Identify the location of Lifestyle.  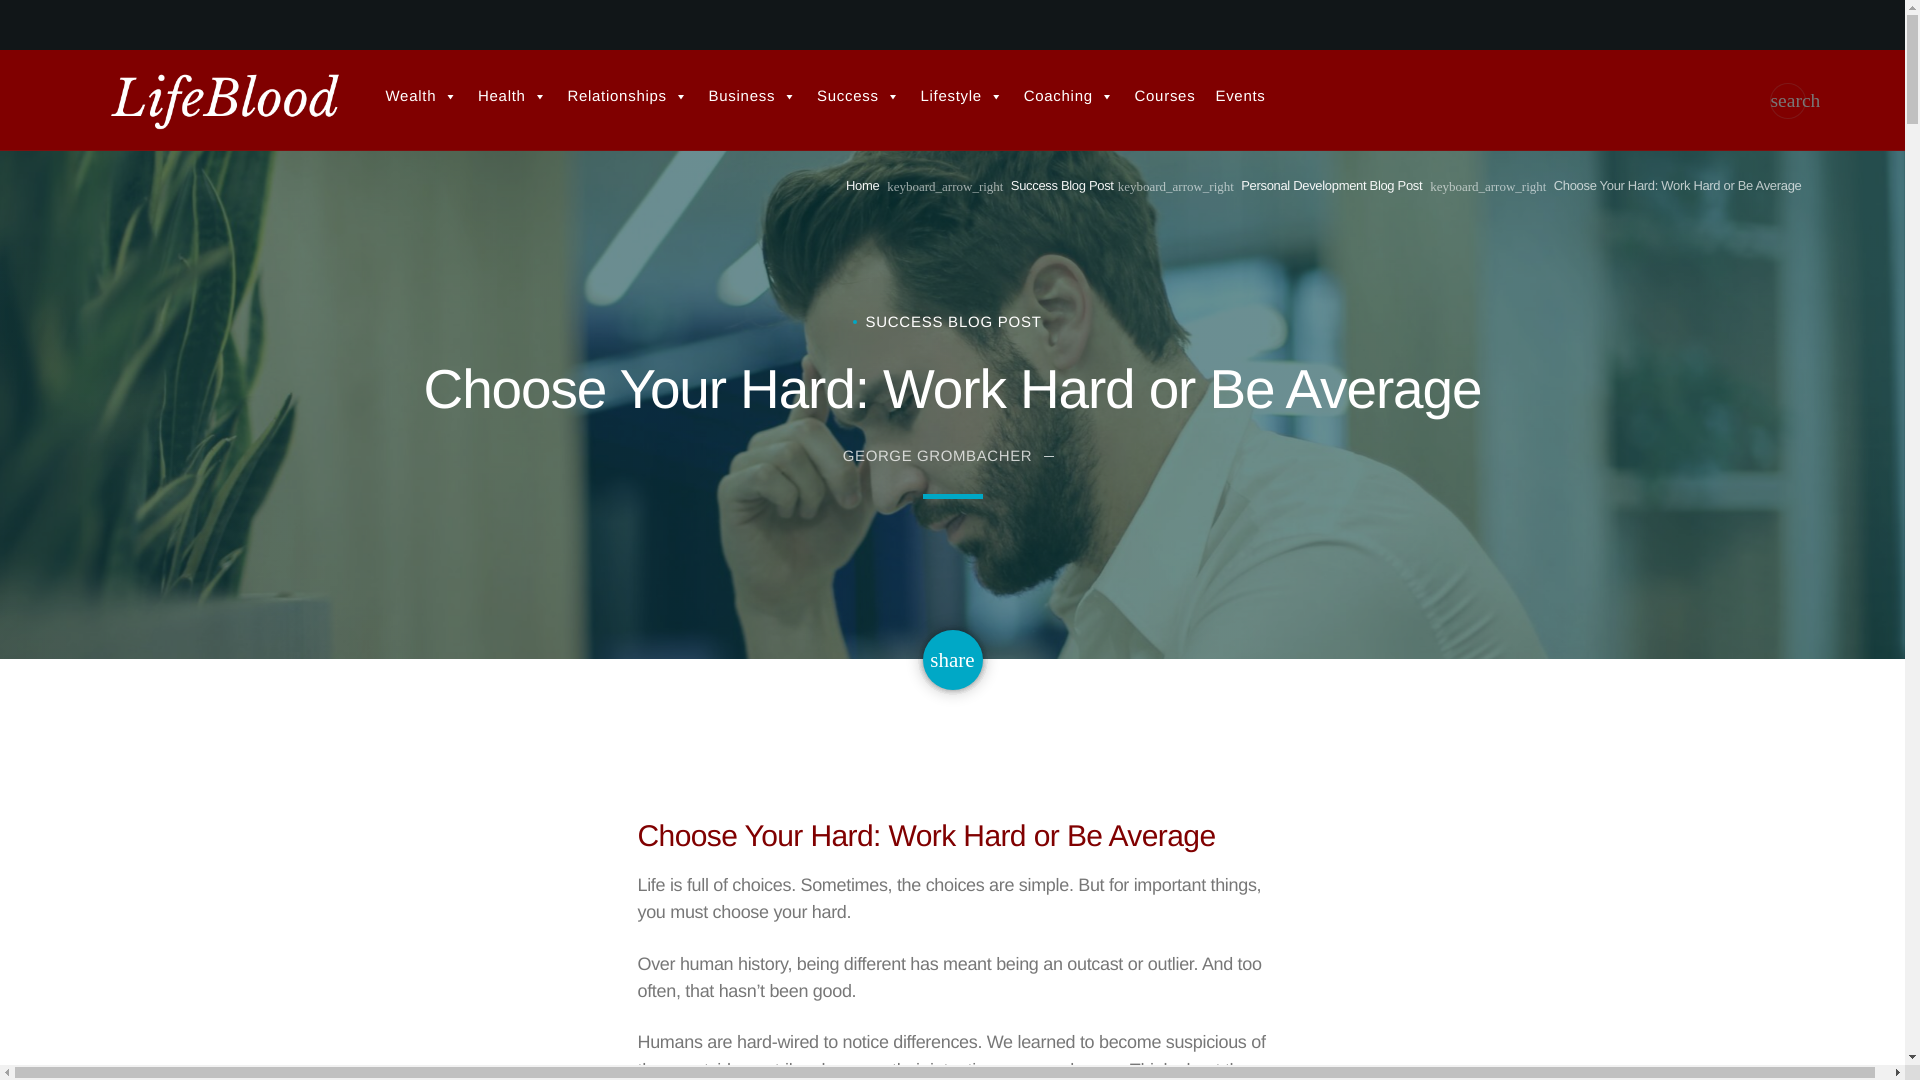
(962, 96).